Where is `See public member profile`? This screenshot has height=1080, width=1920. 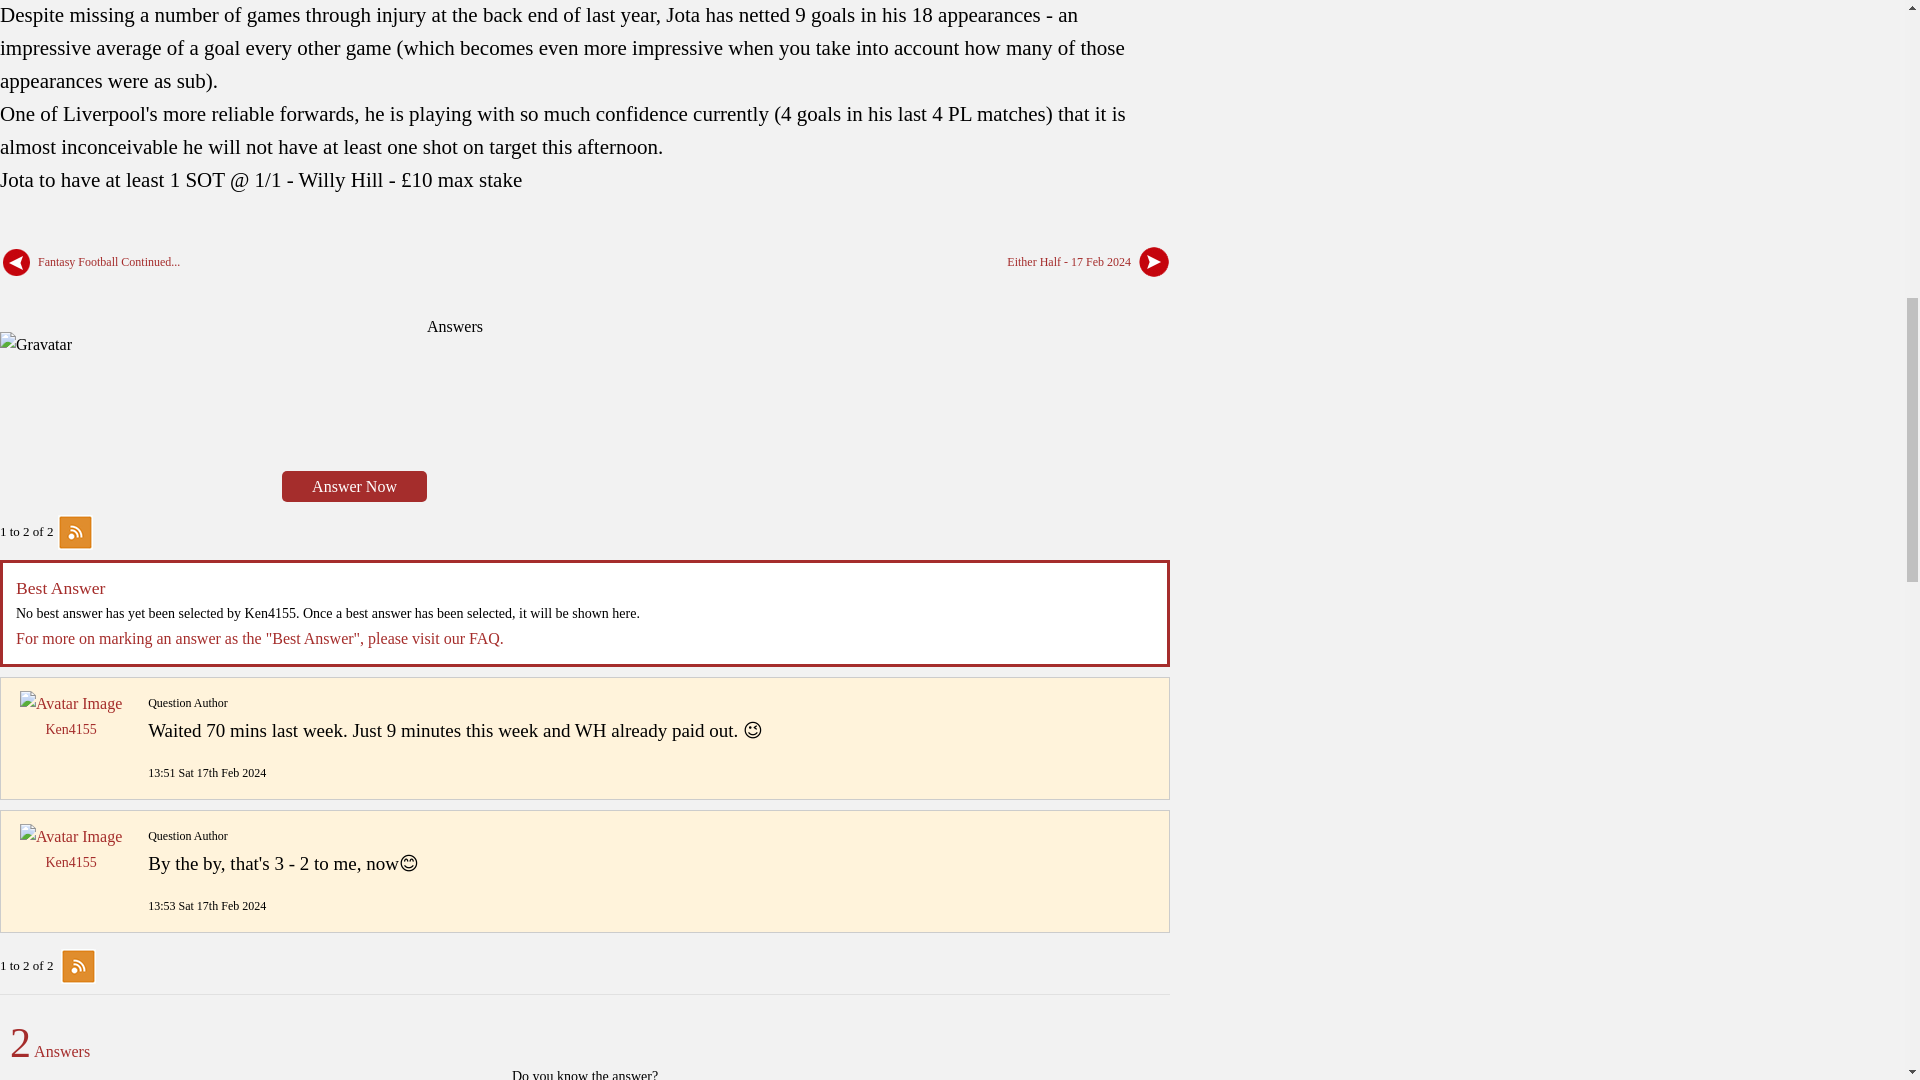 See public member profile is located at coordinates (70, 729).